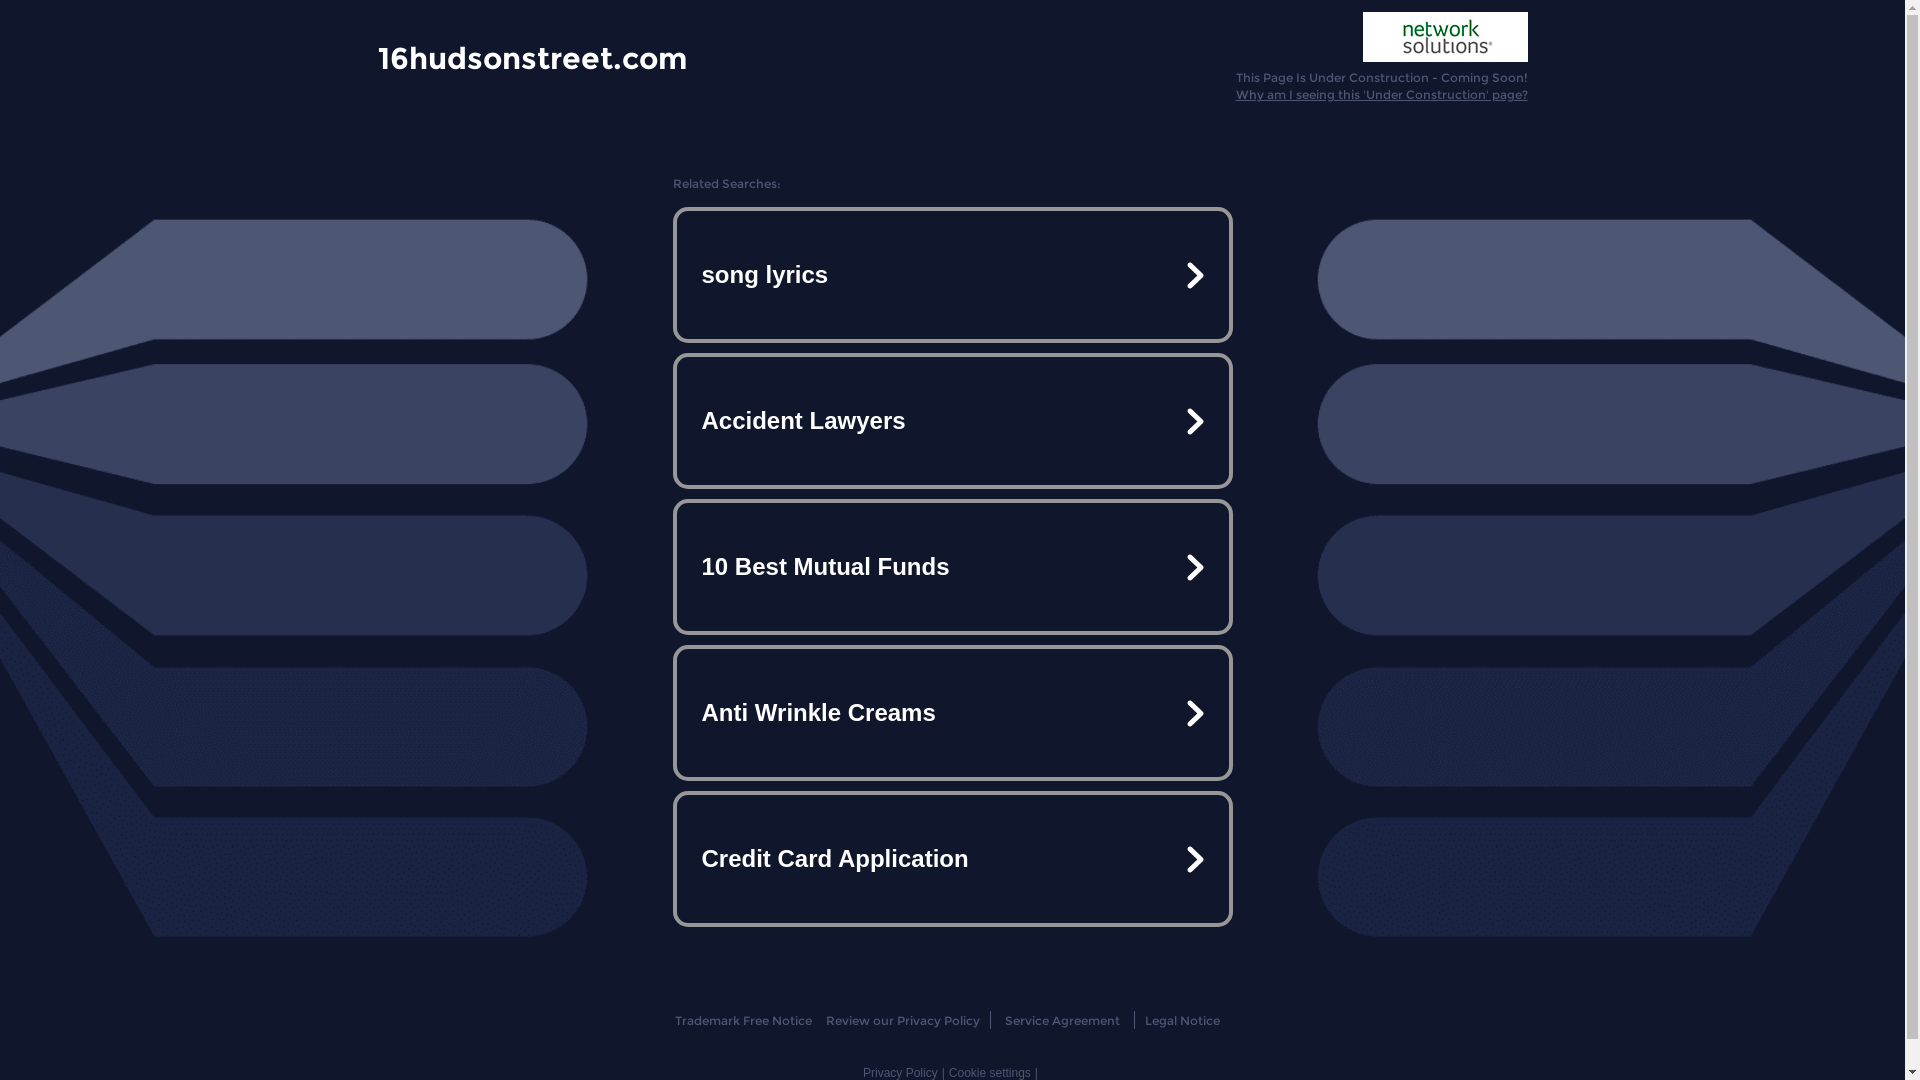 Image resolution: width=1920 pixels, height=1080 pixels. What do you see at coordinates (952, 859) in the screenshot?
I see `Credit Card Application` at bounding box center [952, 859].